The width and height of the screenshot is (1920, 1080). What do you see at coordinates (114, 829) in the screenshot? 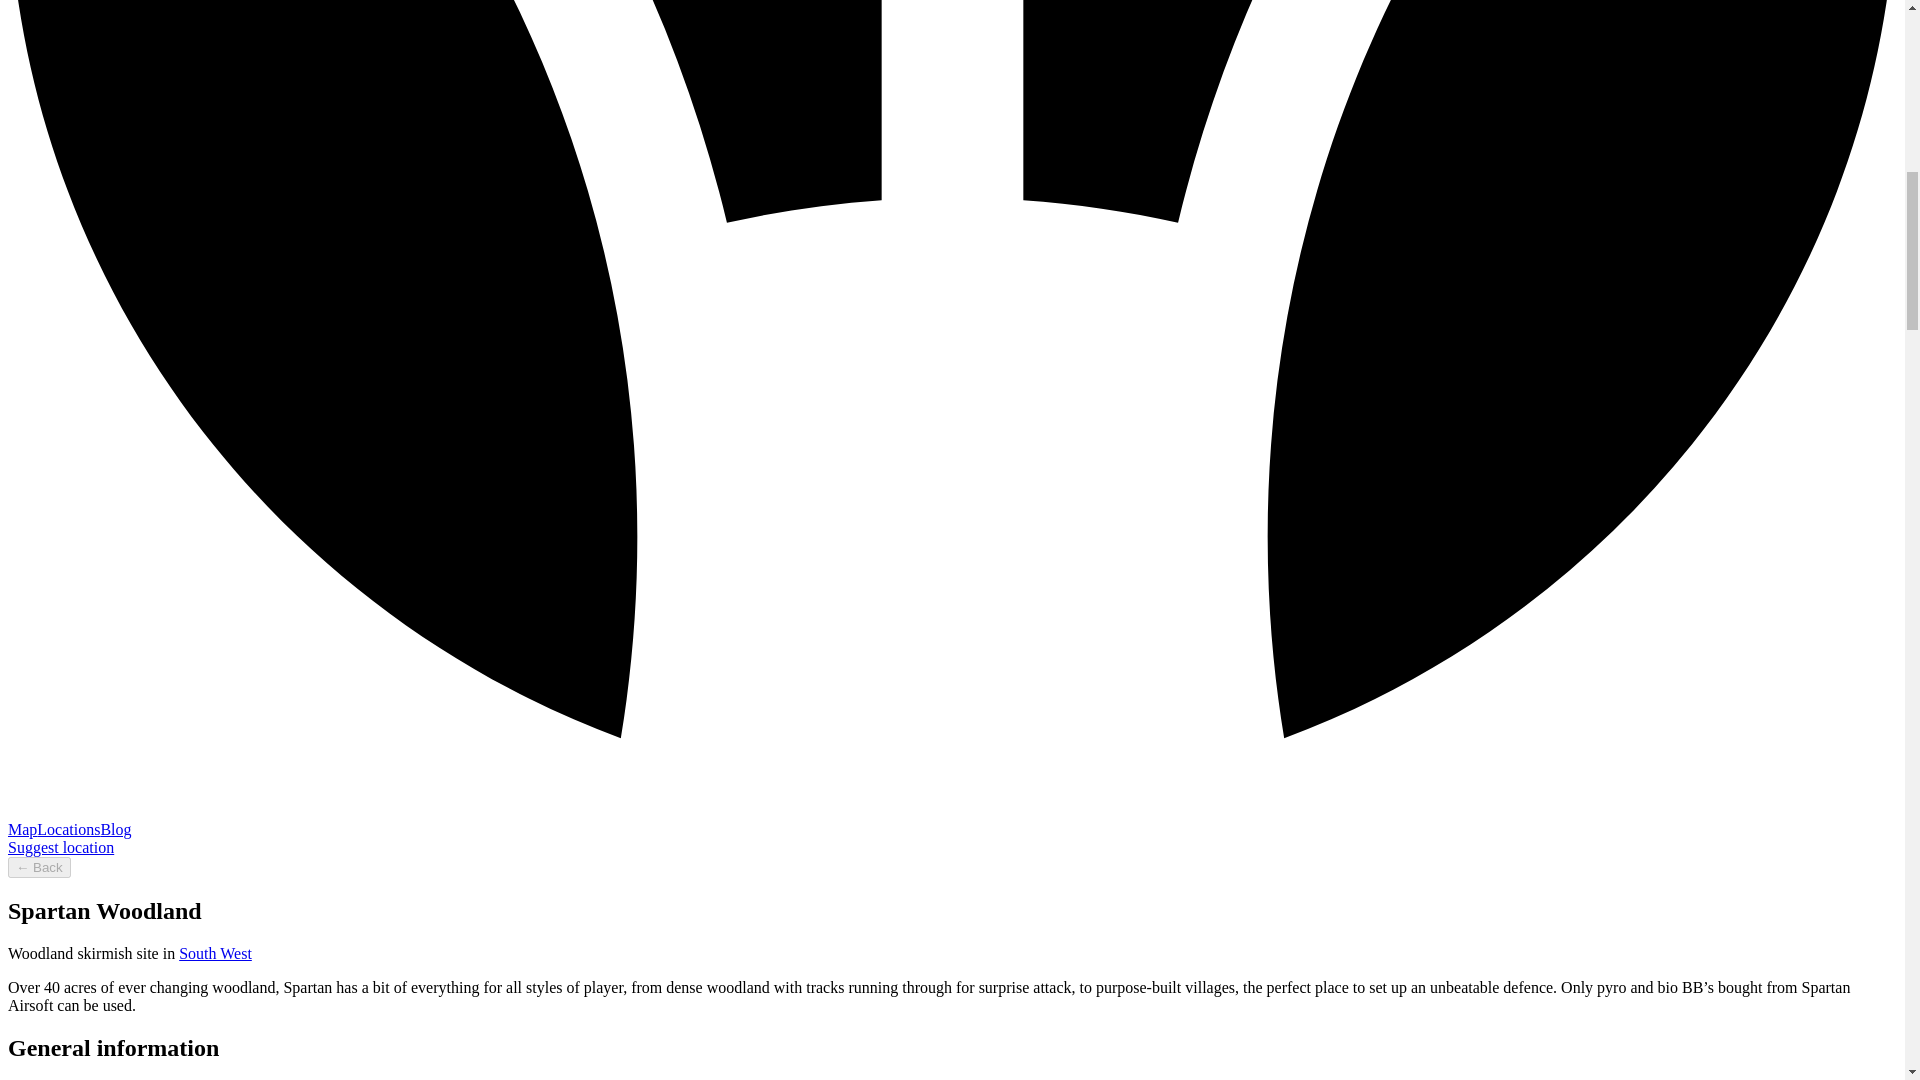
I see `Blog` at bounding box center [114, 829].